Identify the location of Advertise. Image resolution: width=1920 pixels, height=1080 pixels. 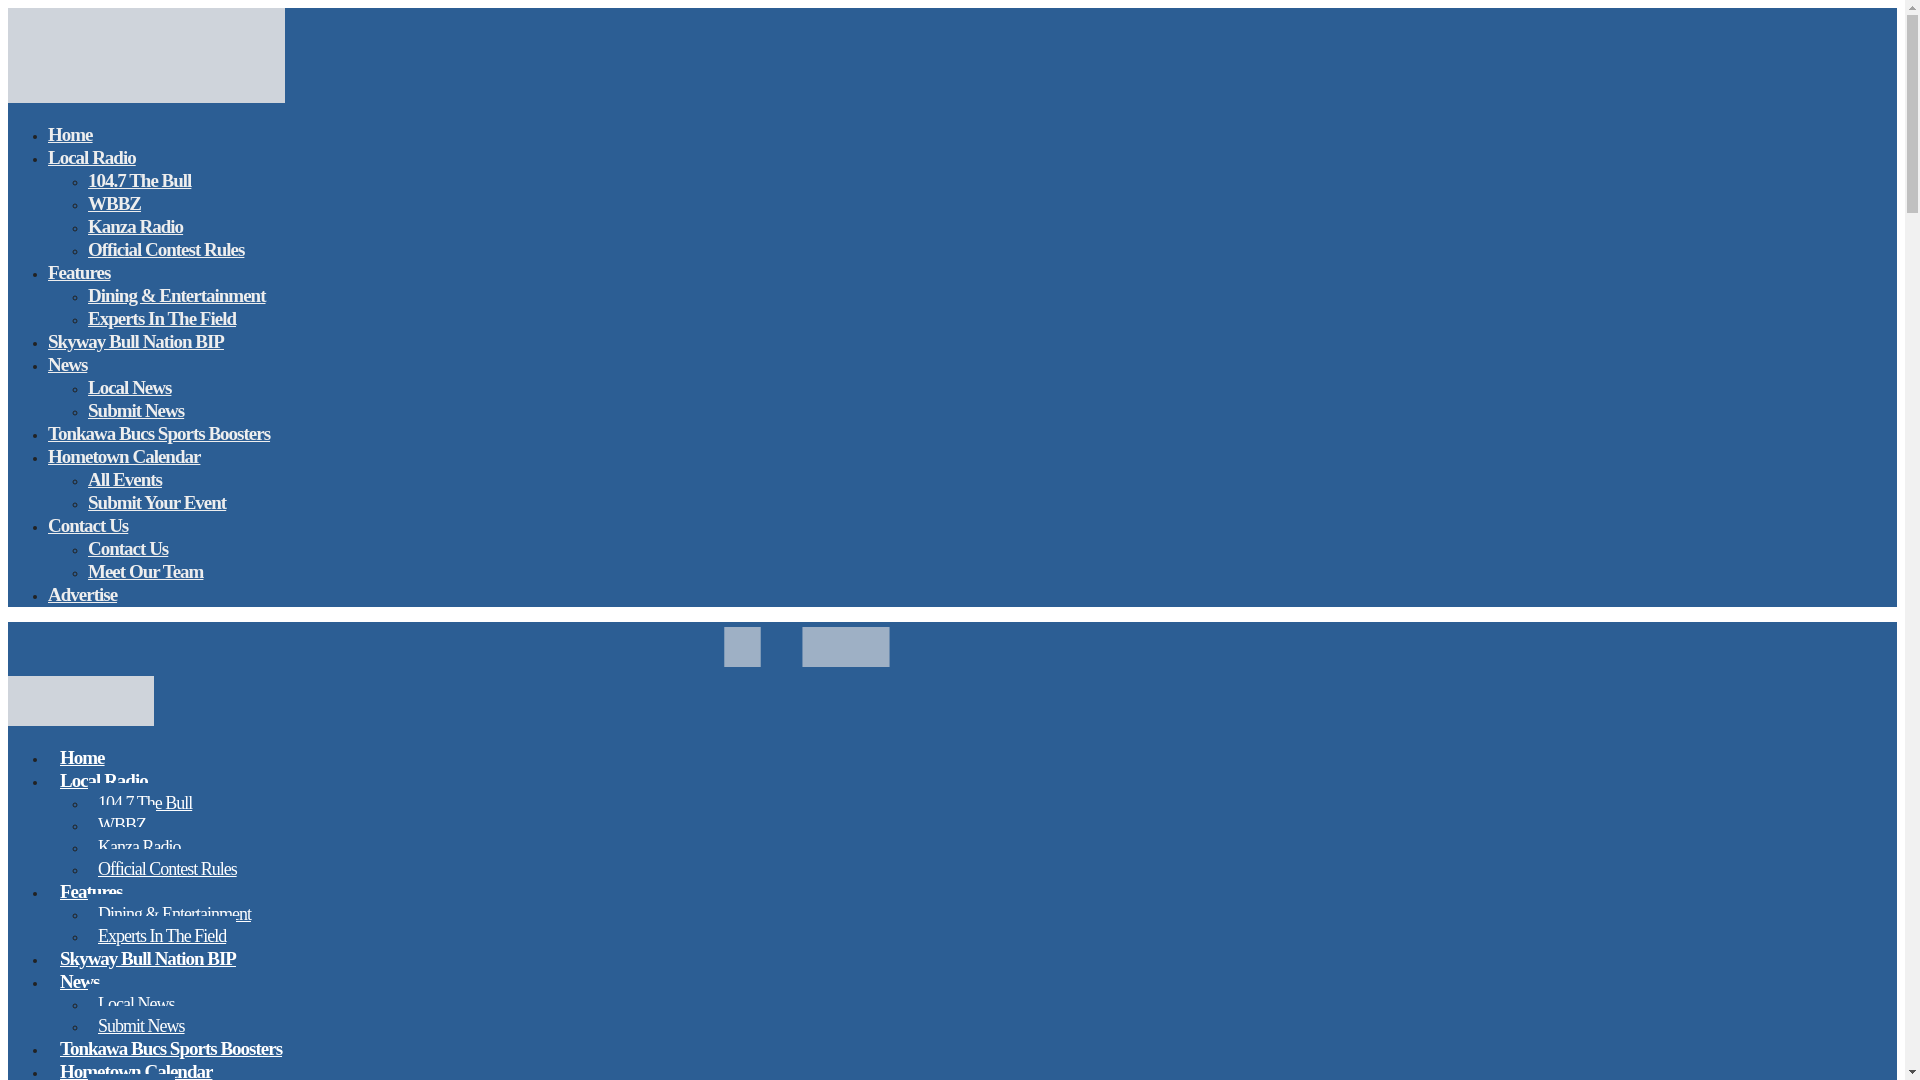
(82, 594).